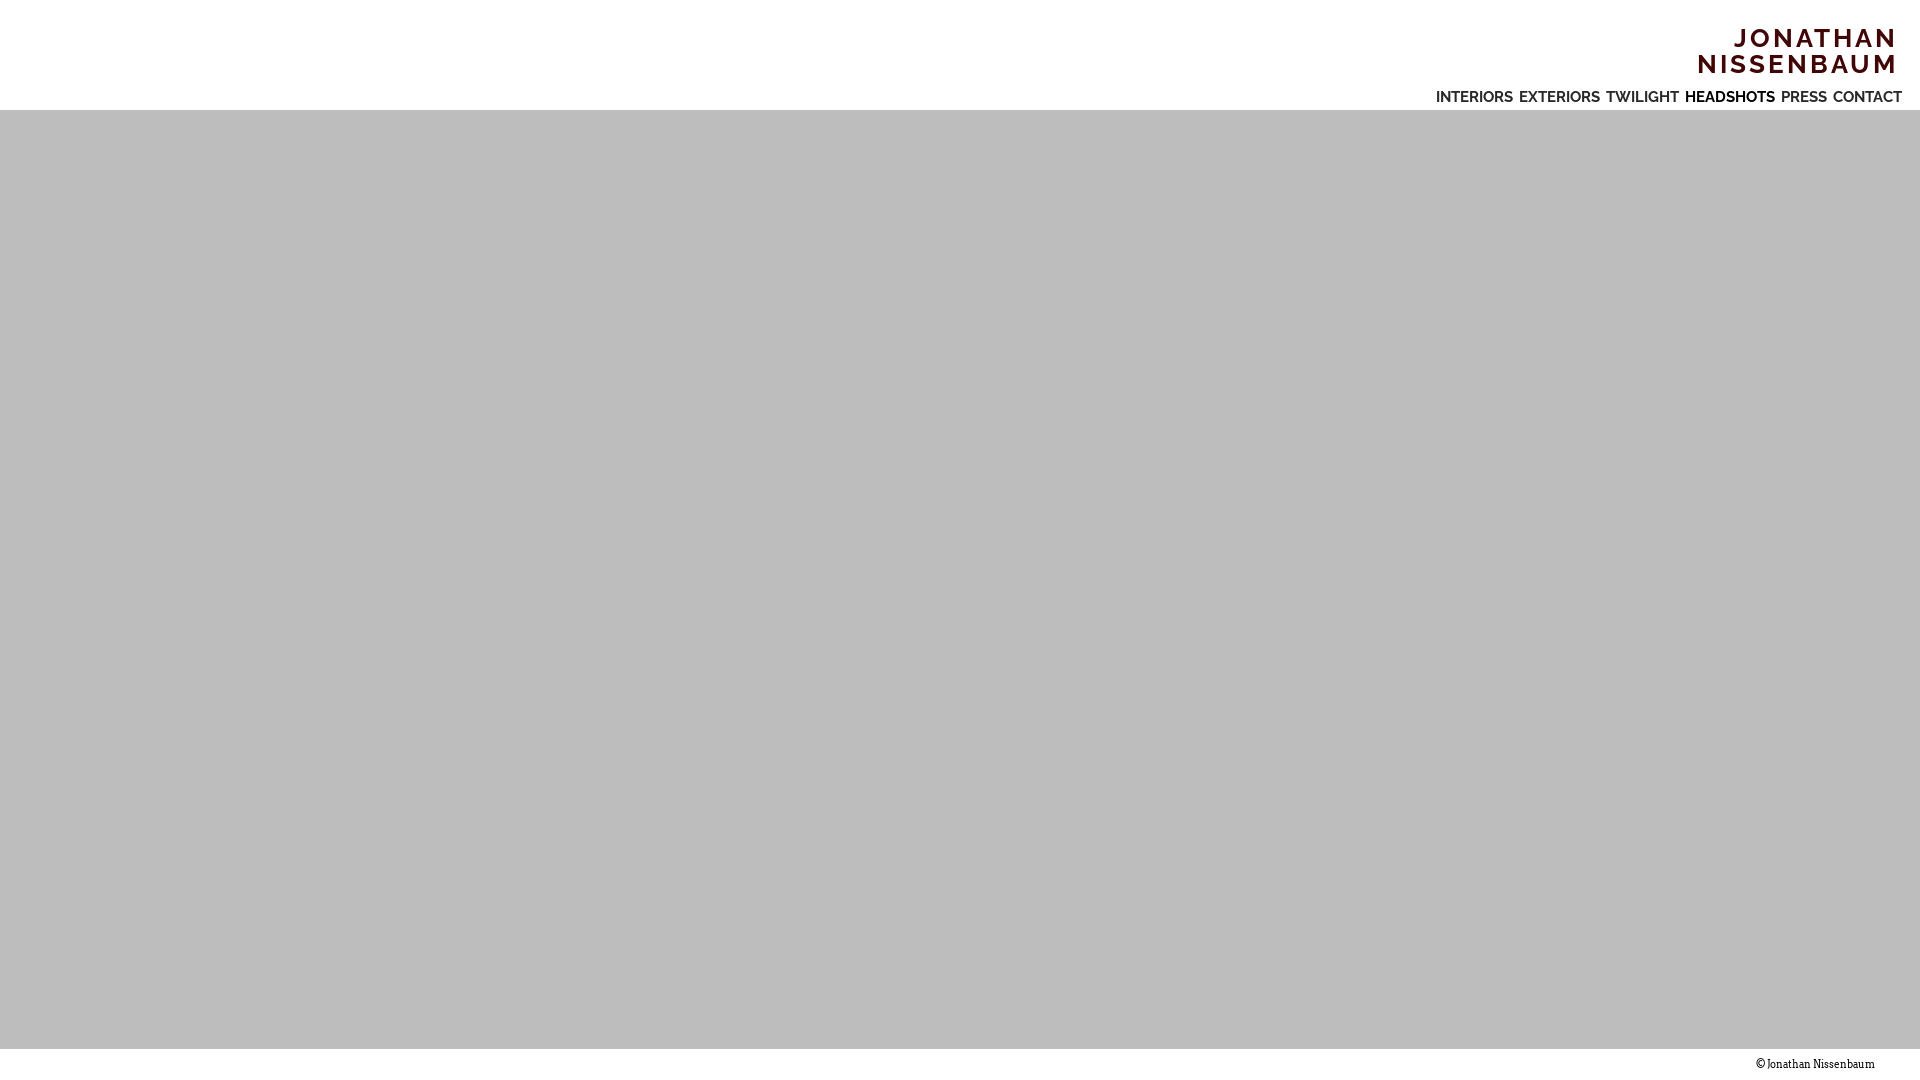 The image size is (1920, 1080). What do you see at coordinates (1560, 98) in the screenshot?
I see `EXTERIORS` at bounding box center [1560, 98].